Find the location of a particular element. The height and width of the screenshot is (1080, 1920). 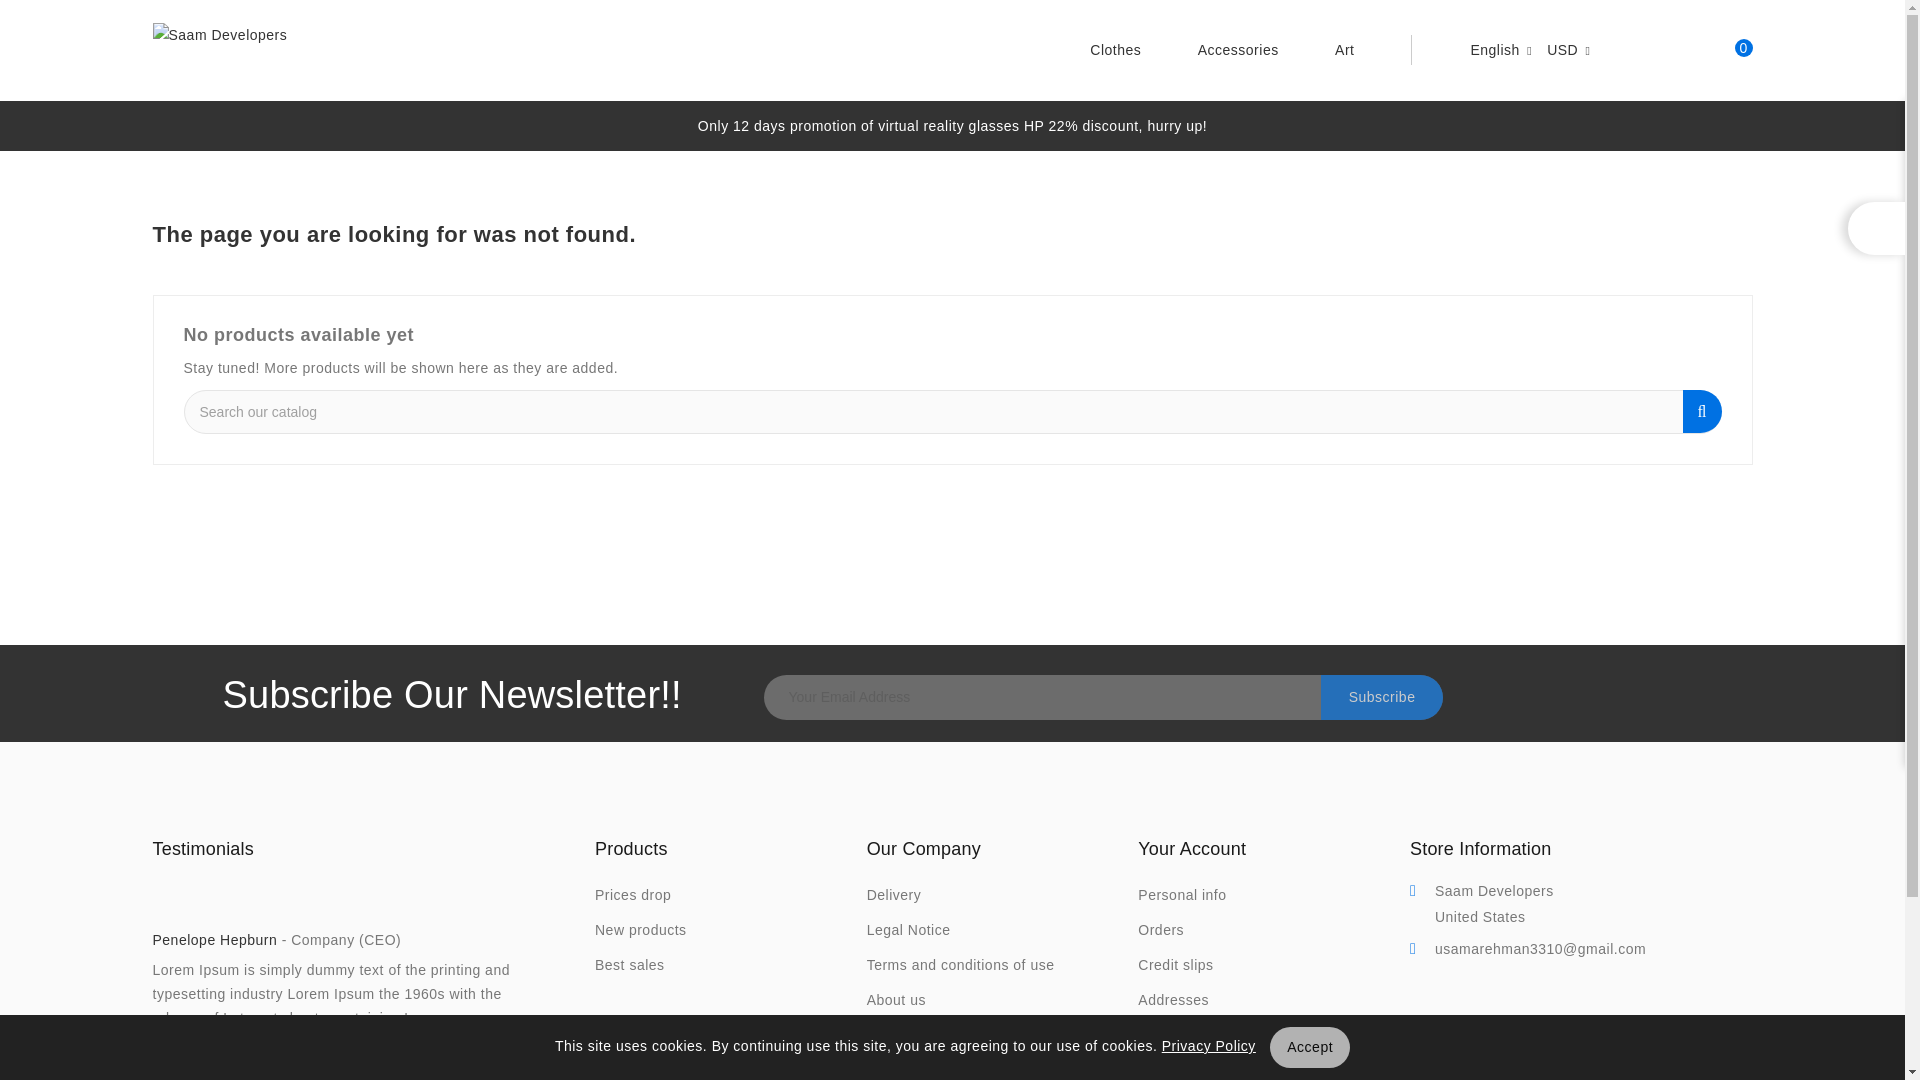

Orders is located at coordinates (1161, 930).